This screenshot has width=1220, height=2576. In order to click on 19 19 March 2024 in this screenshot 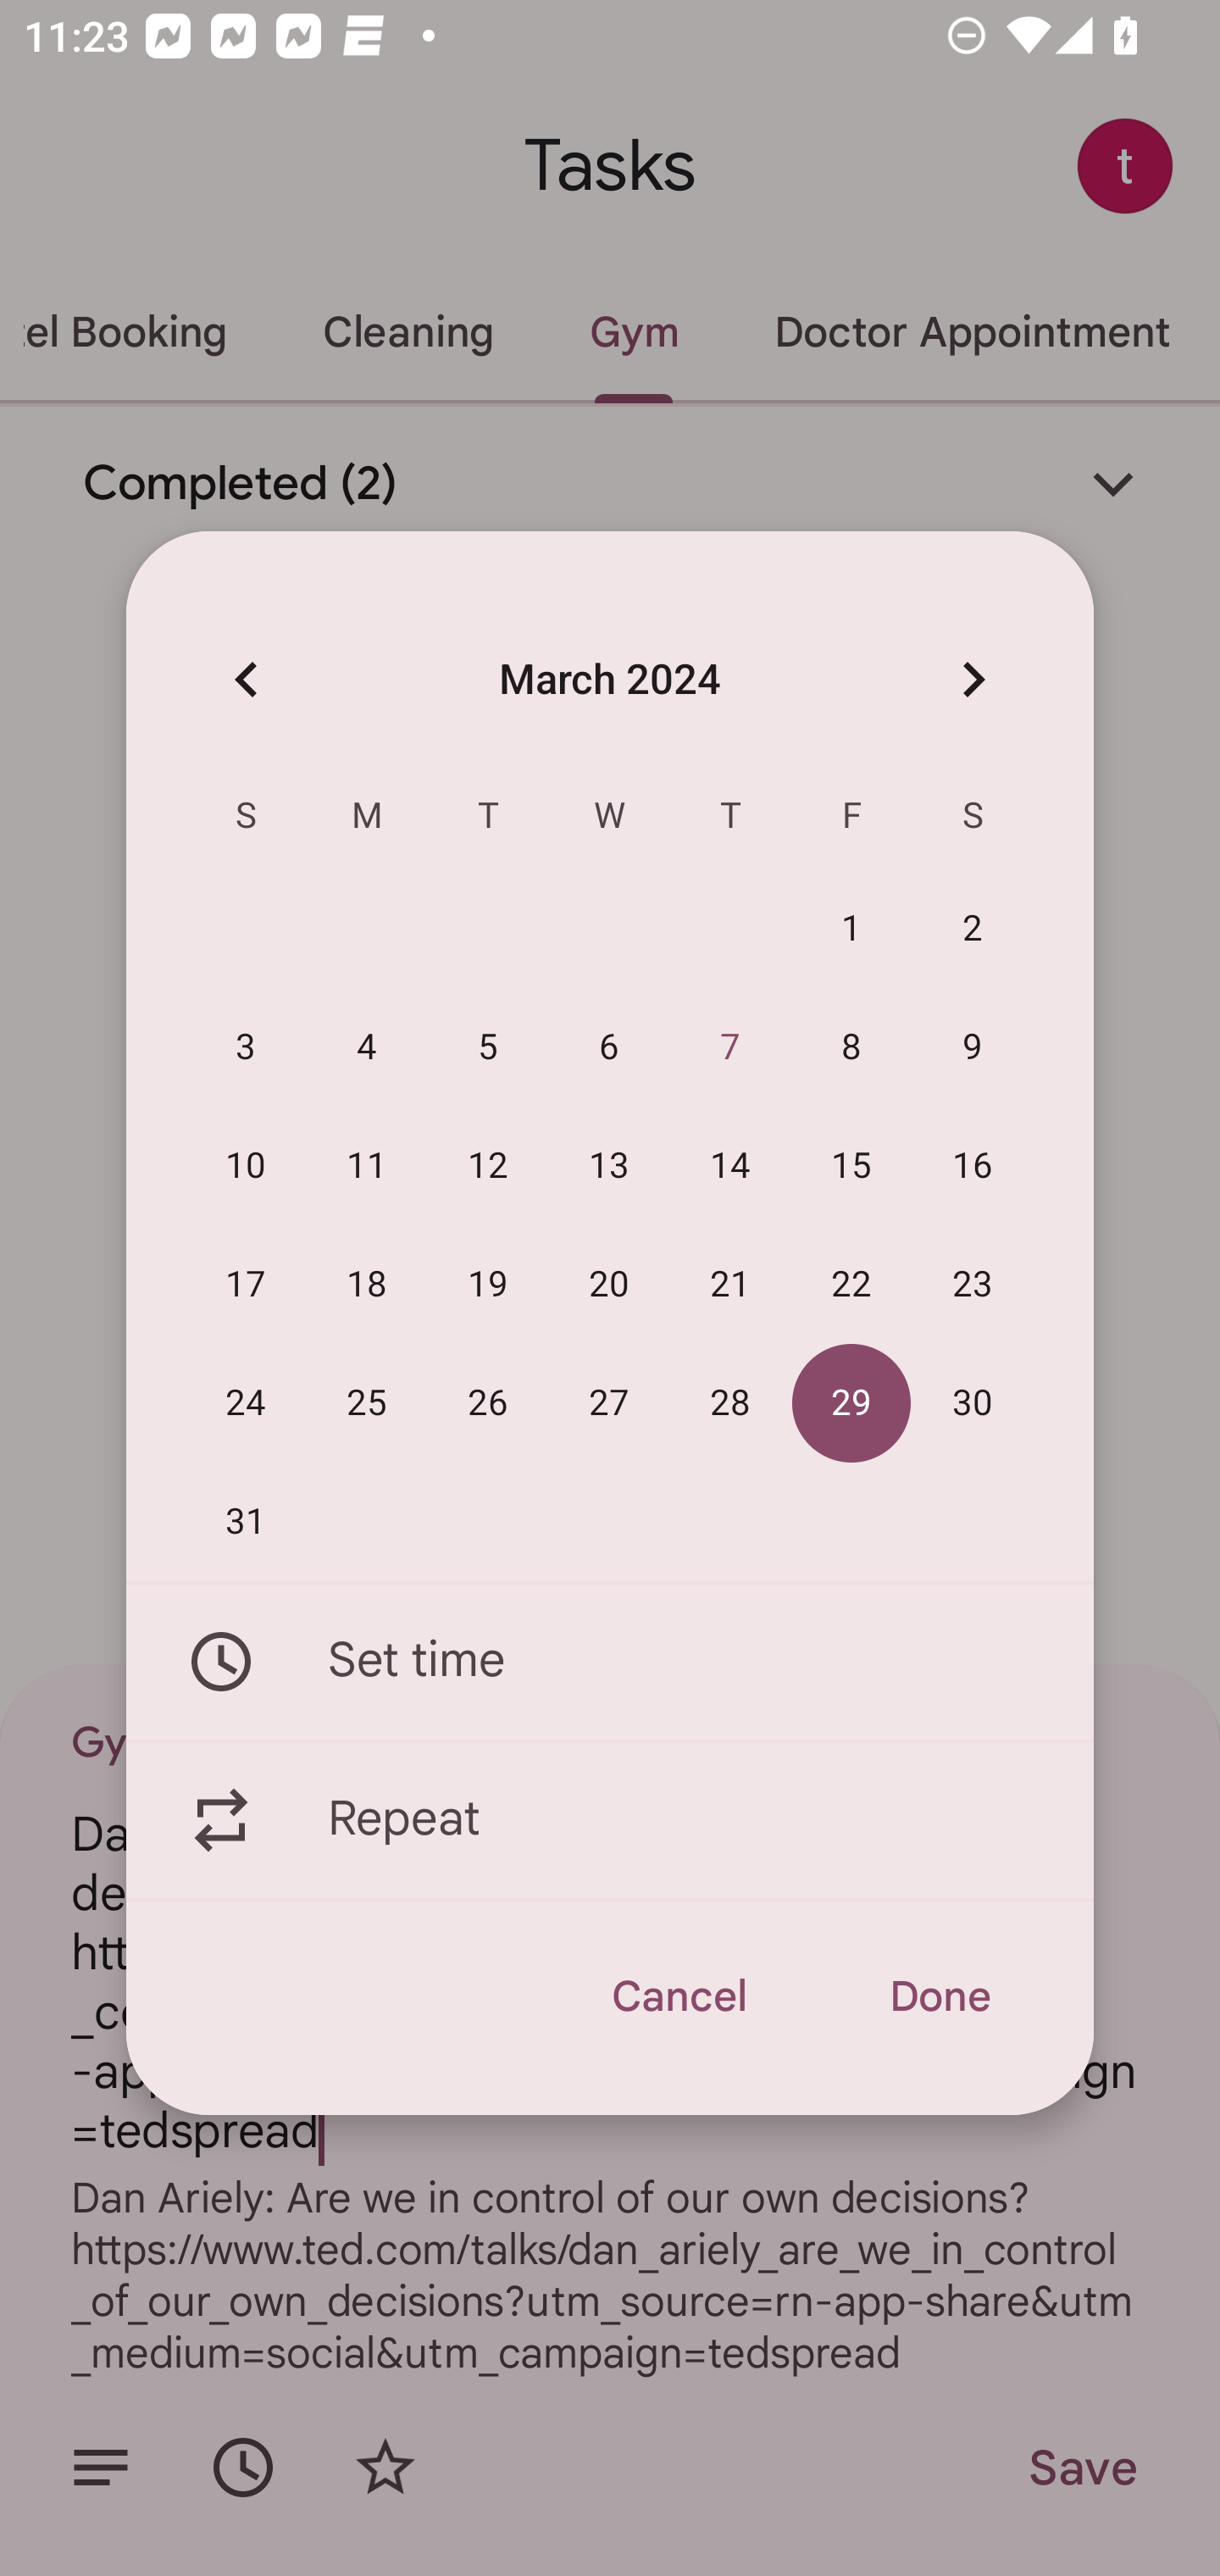, I will do `click(488, 1285)`.